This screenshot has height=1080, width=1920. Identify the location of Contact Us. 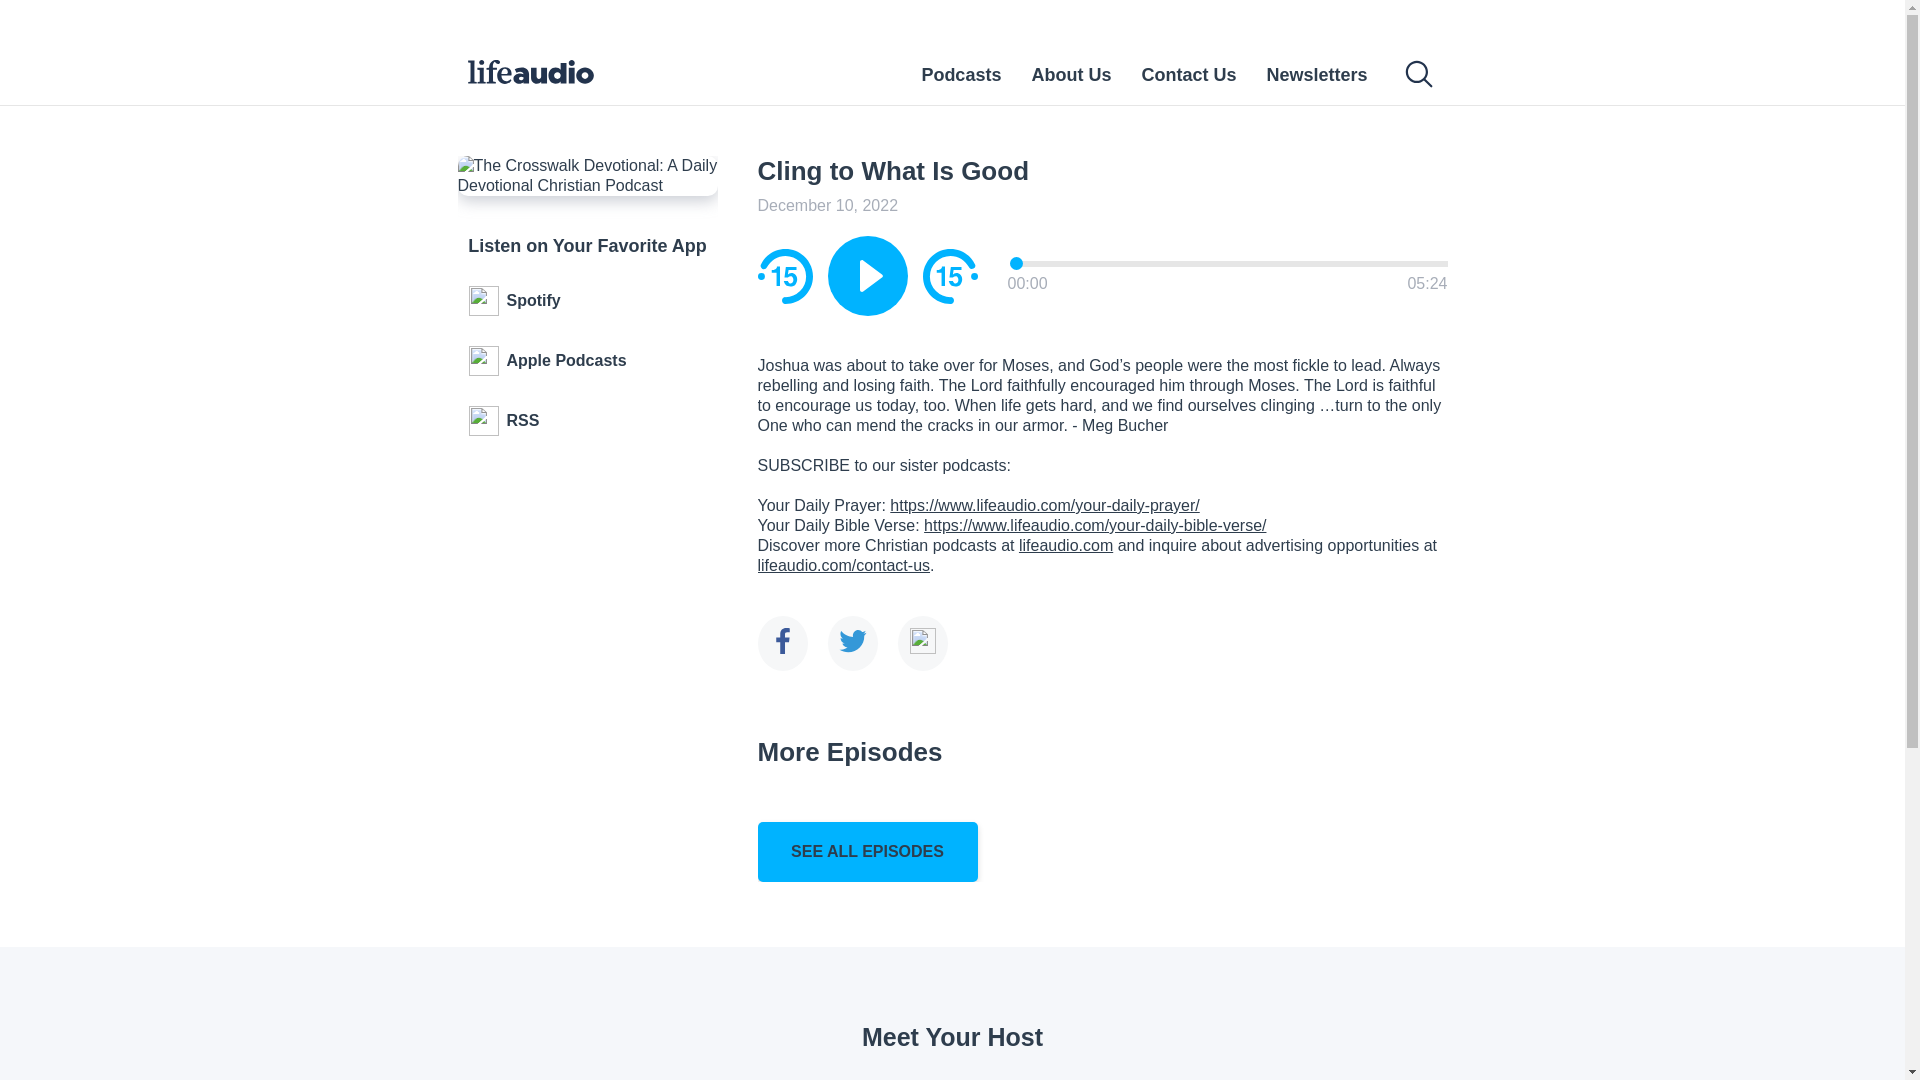
(1188, 74).